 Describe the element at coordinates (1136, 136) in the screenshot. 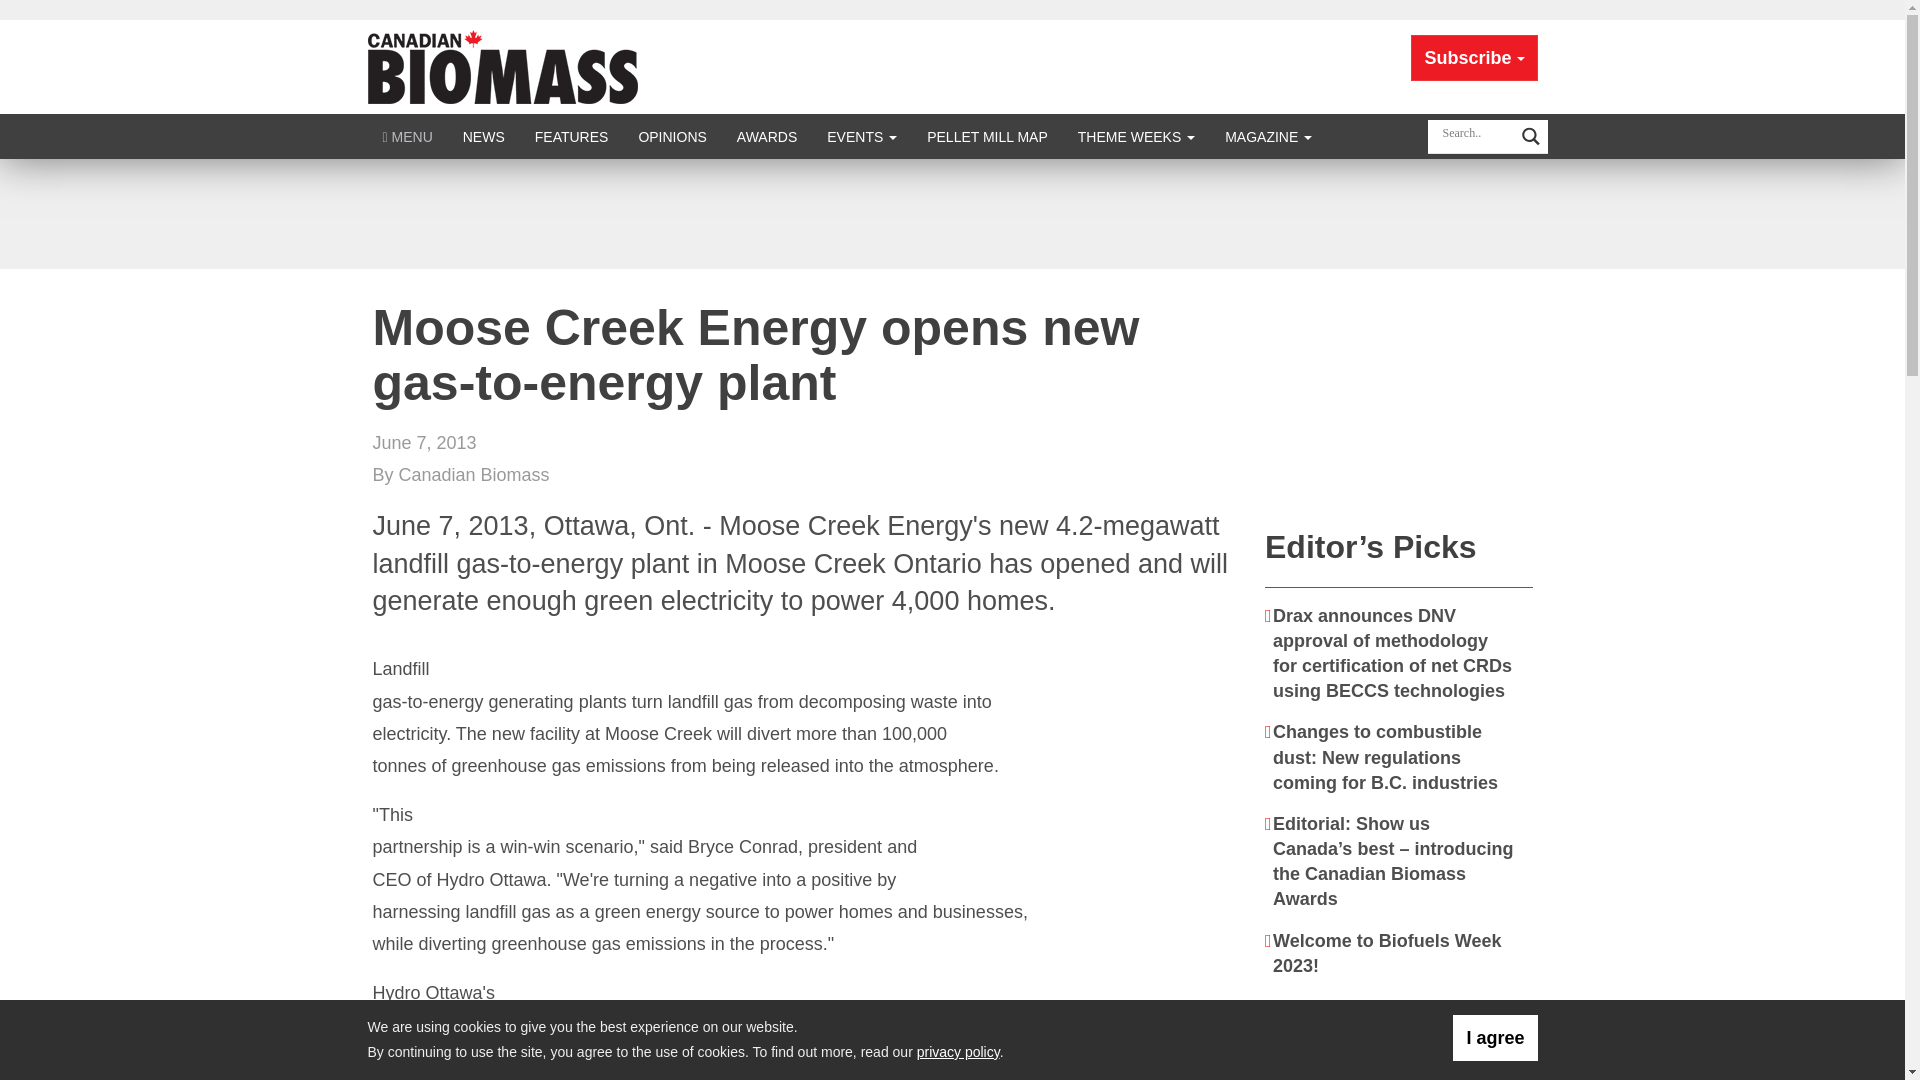

I see `THEME WEEKS` at that location.